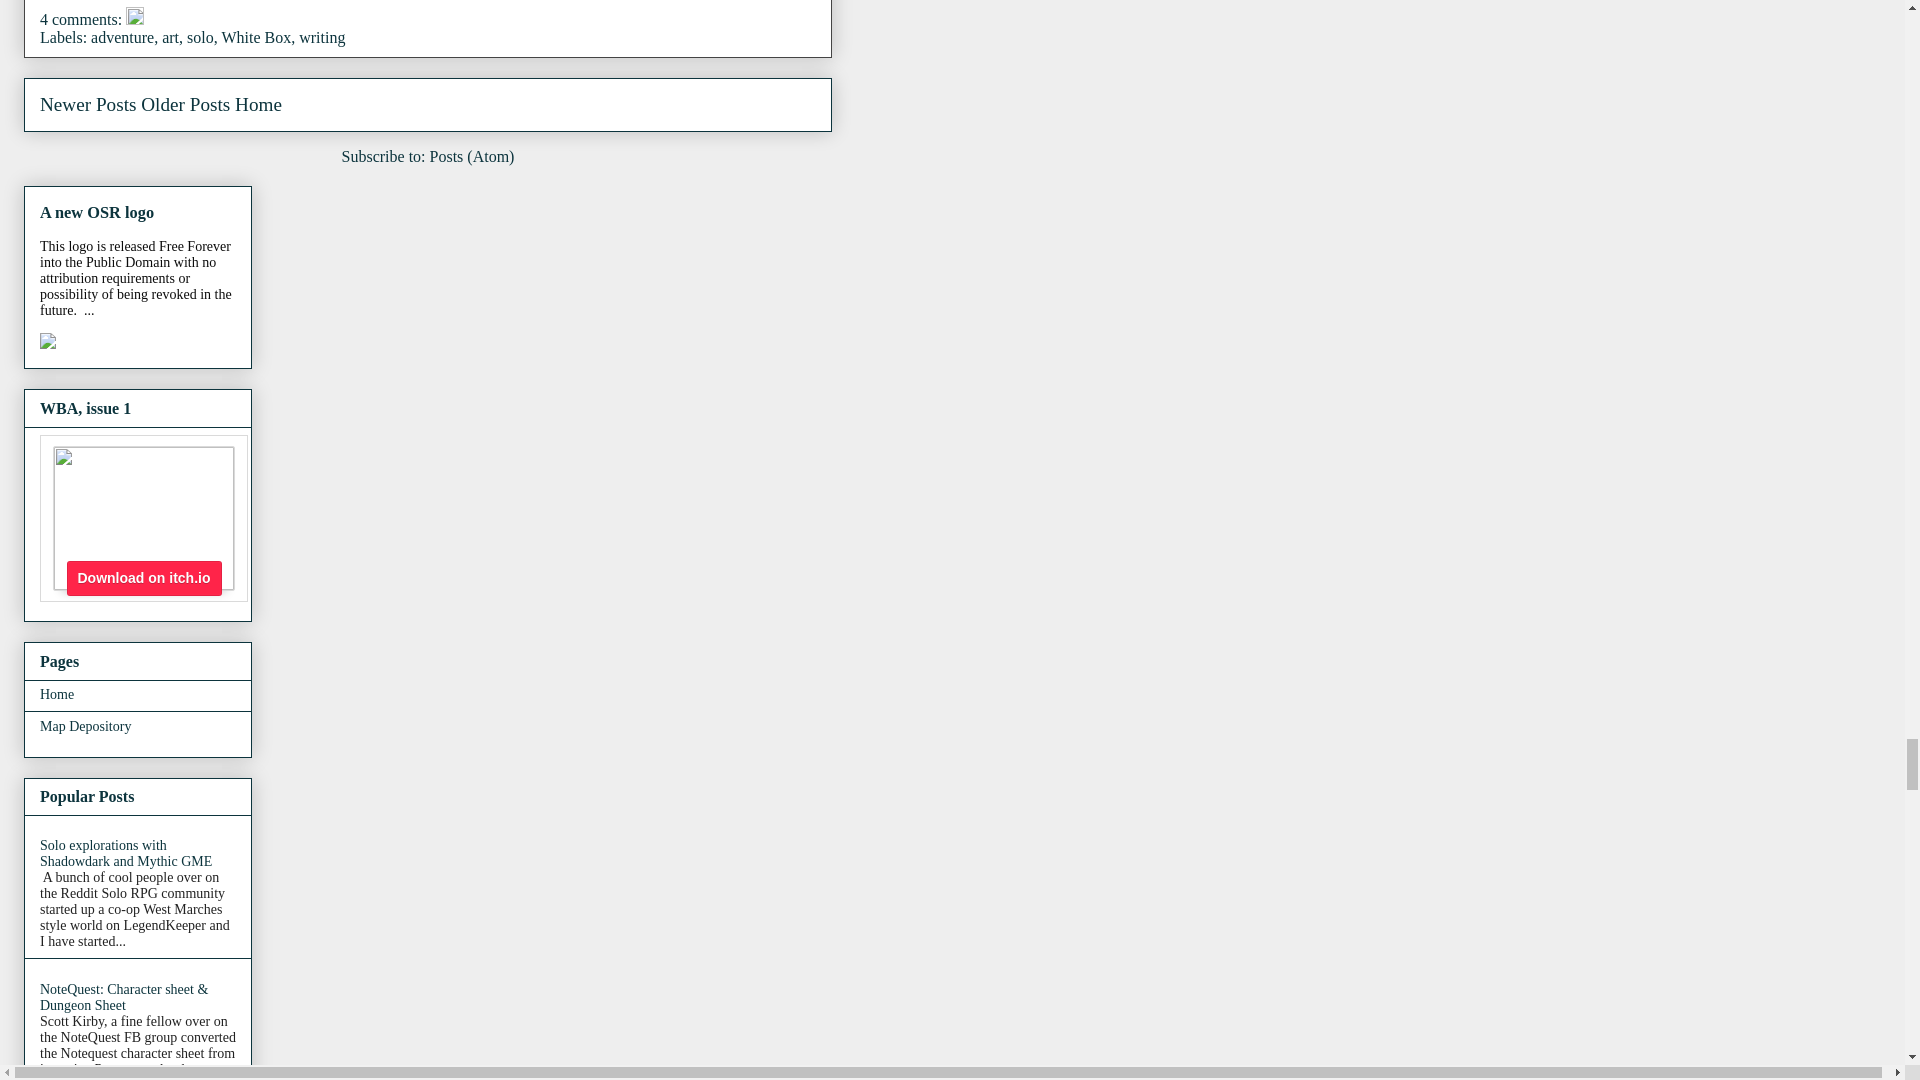  What do you see at coordinates (185, 104) in the screenshot?
I see `Older Posts` at bounding box center [185, 104].